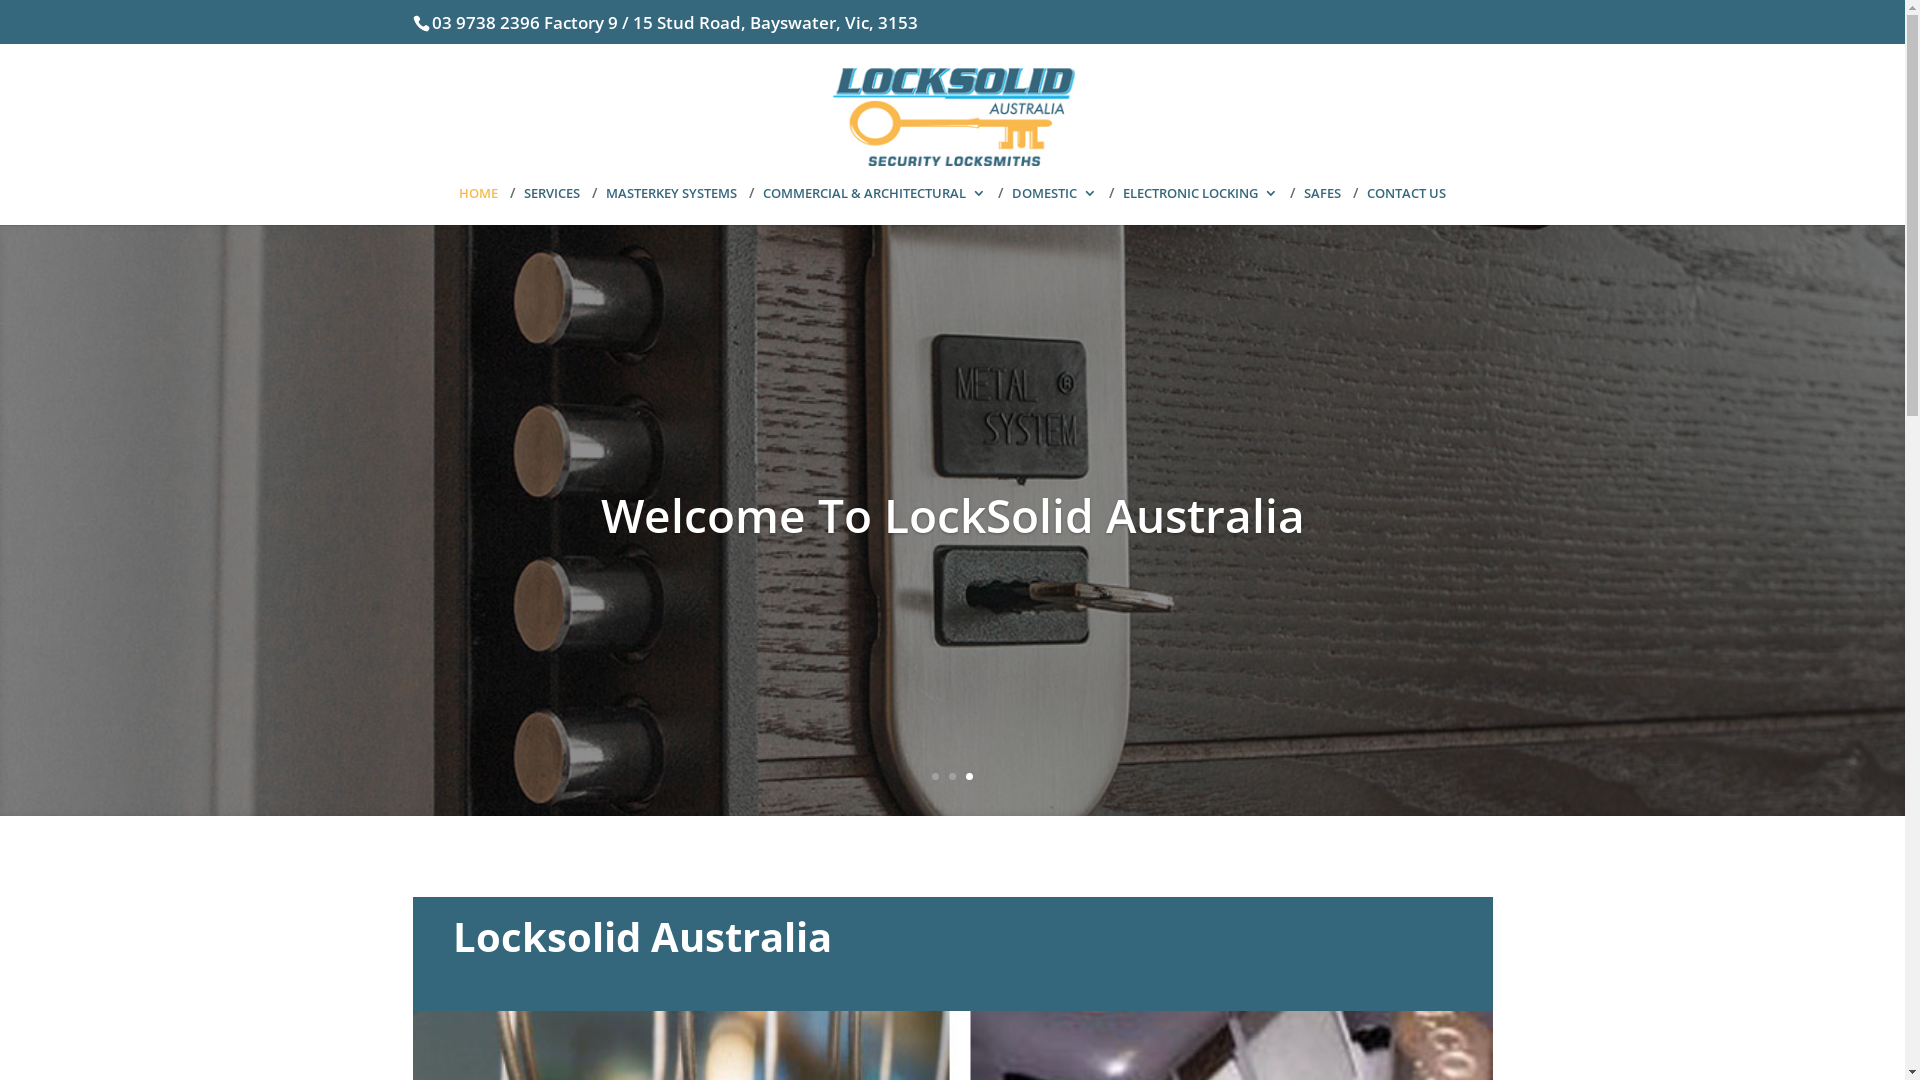  What do you see at coordinates (1054, 206) in the screenshot?
I see `DOMESTIC` at bounding box center [1054, 206].